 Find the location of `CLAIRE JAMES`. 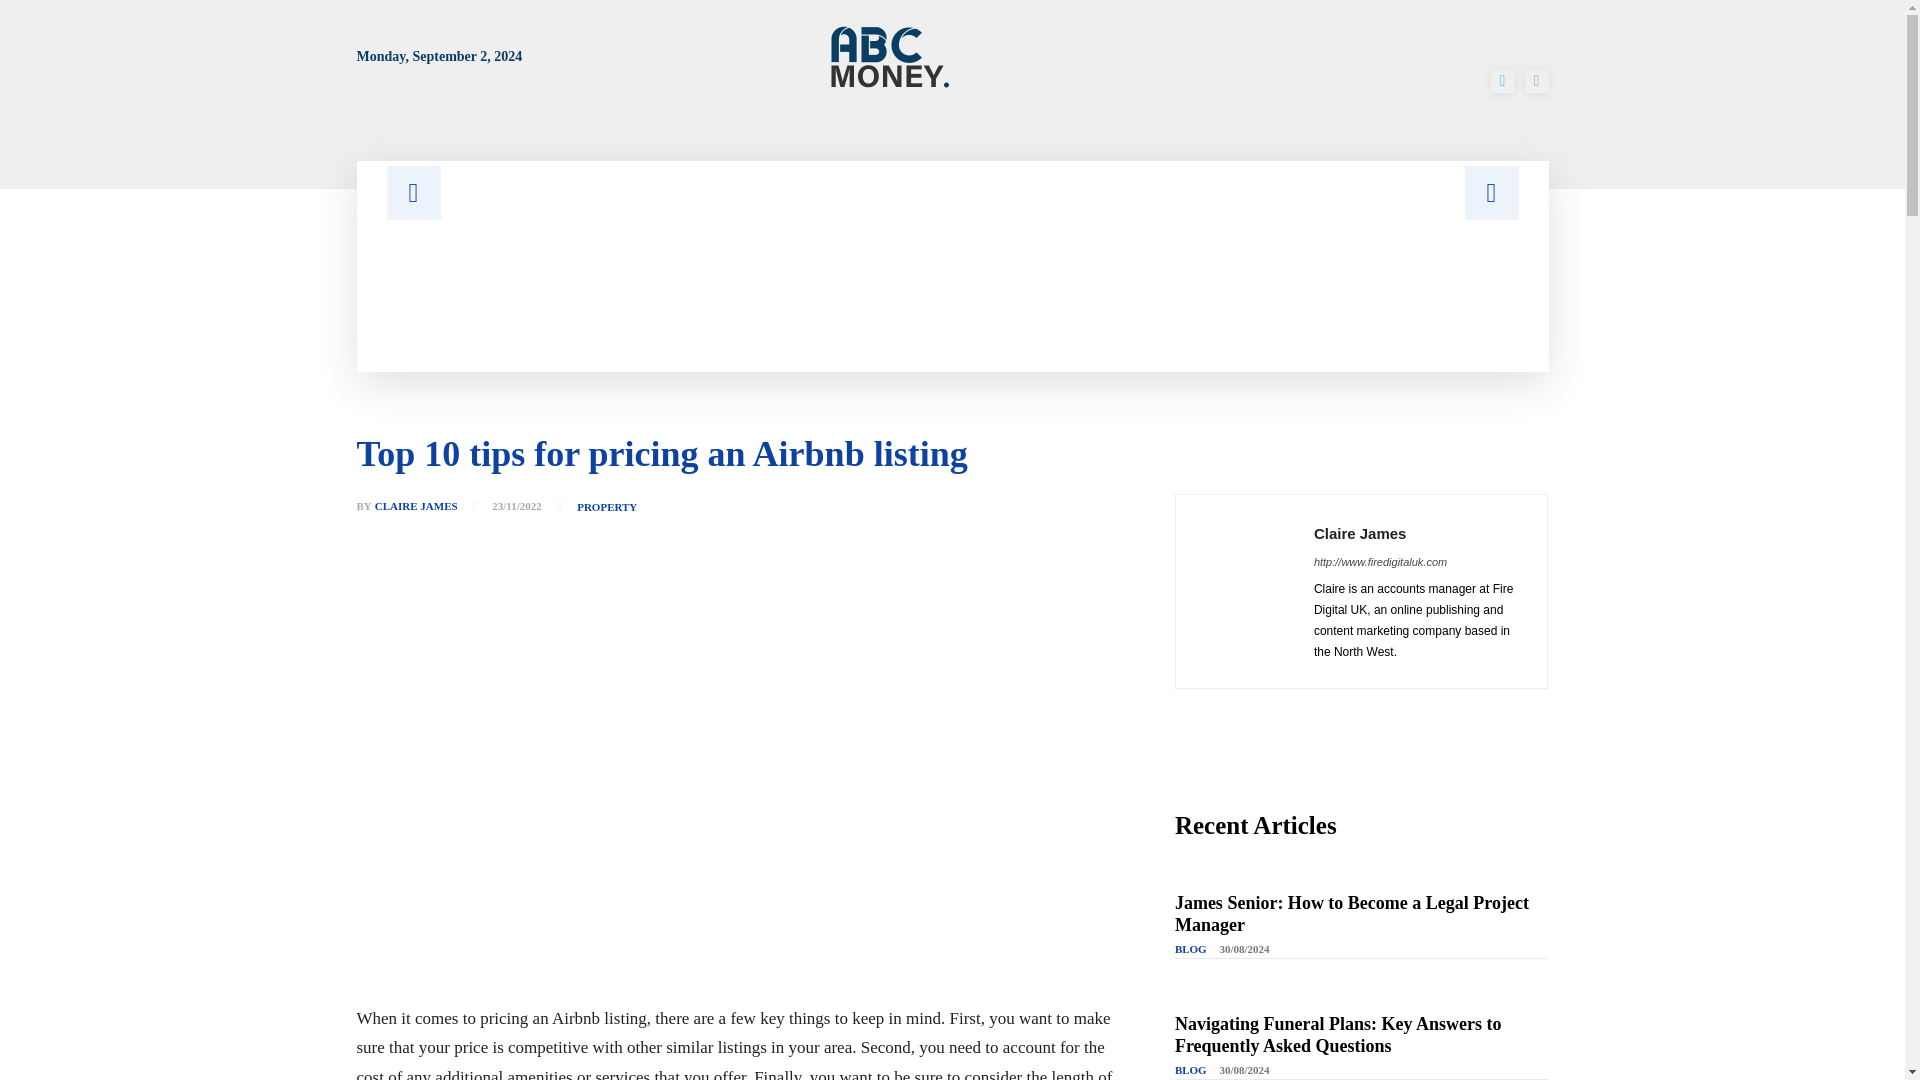

CLAIRE JAMES is located at coordinates (416, 506).